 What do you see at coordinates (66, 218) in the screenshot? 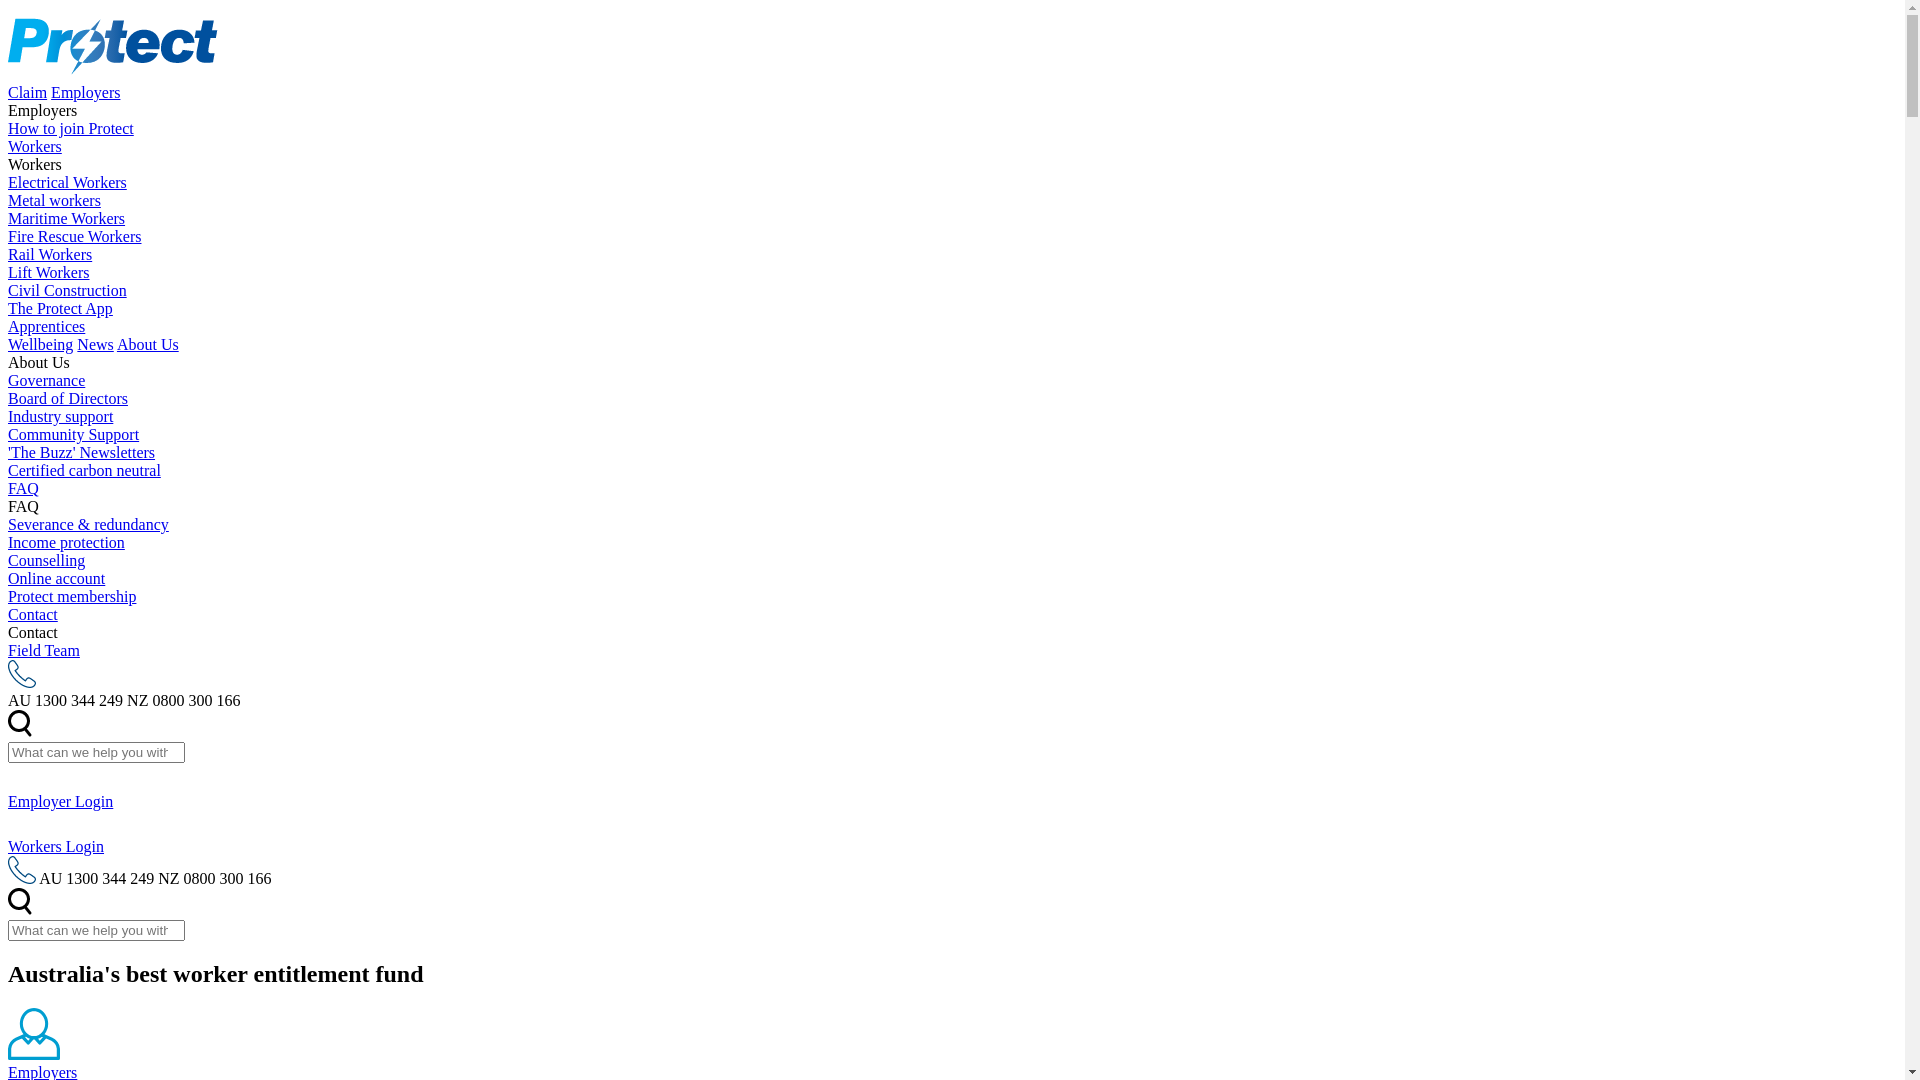
I see `Maritime Workers` at bounding box center [66, 218].